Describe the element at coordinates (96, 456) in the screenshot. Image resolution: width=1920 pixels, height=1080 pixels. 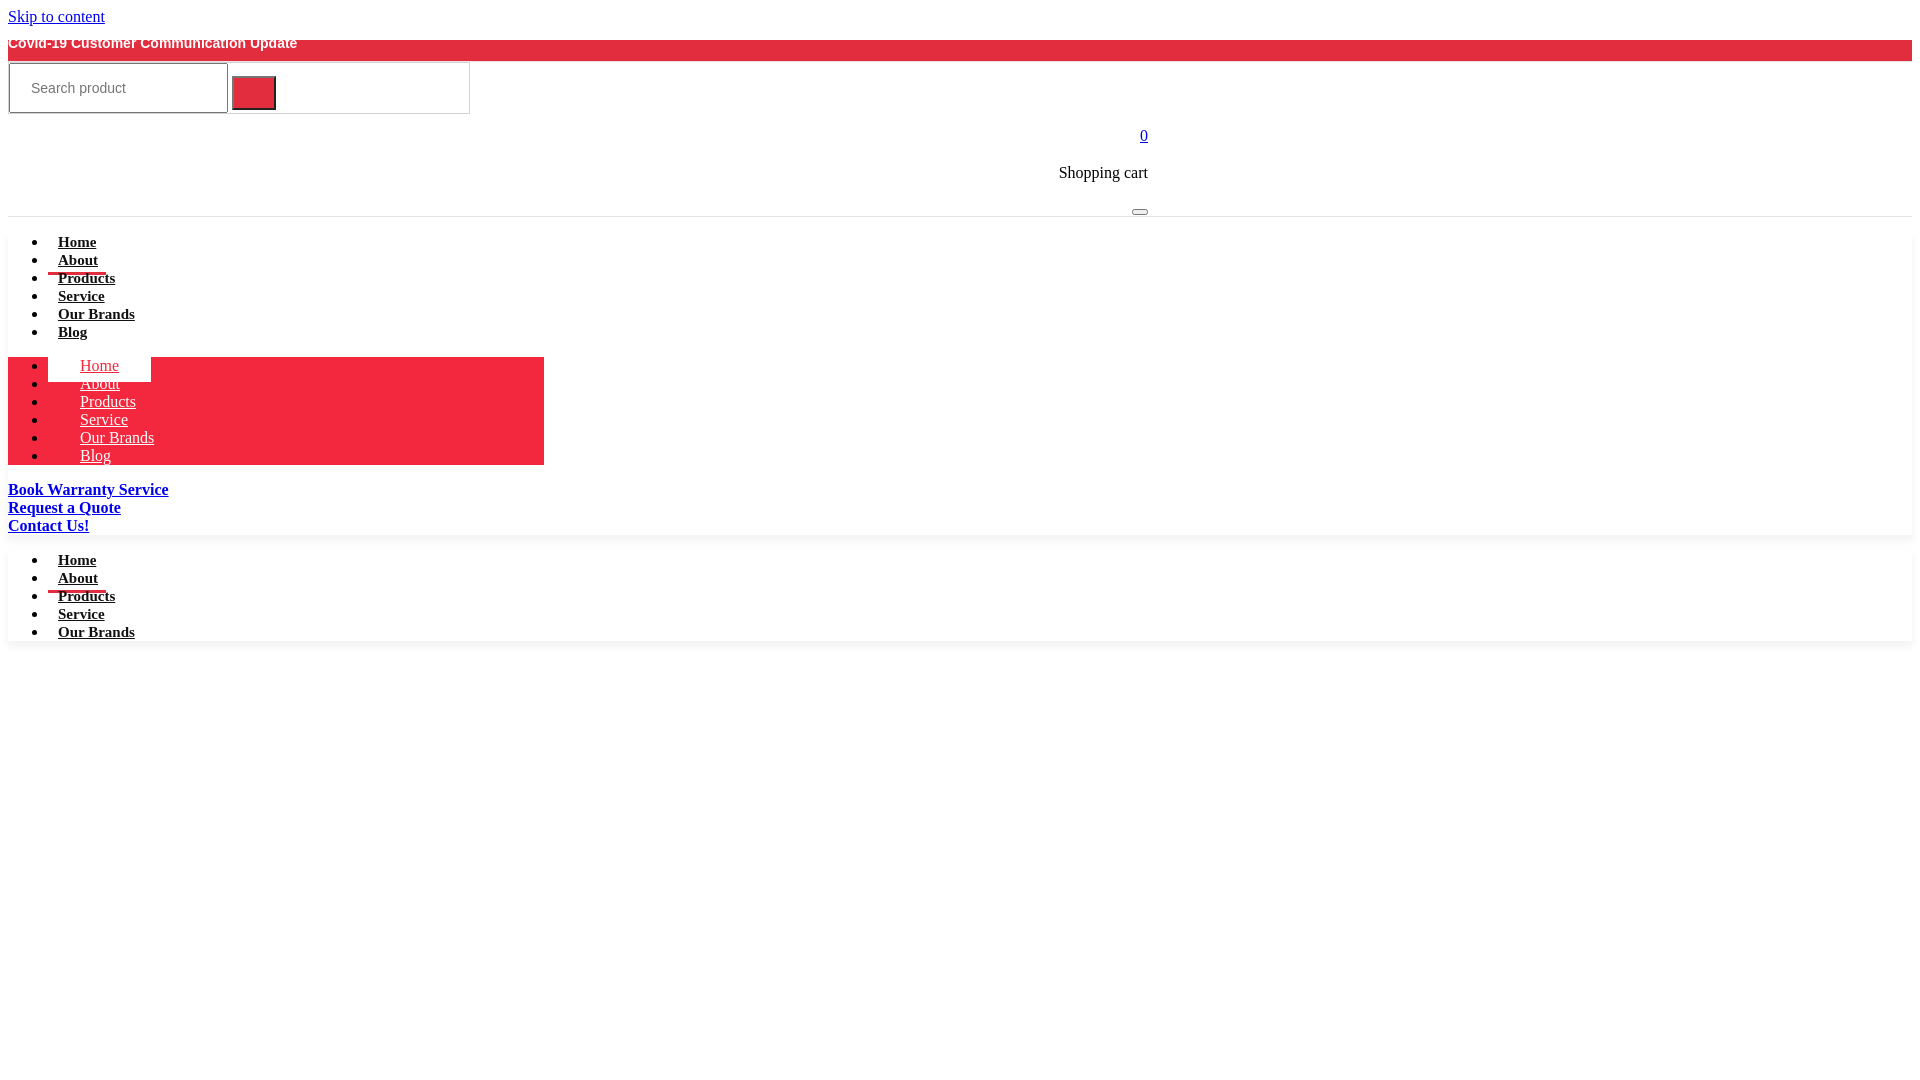
I see `Blog` at that location.